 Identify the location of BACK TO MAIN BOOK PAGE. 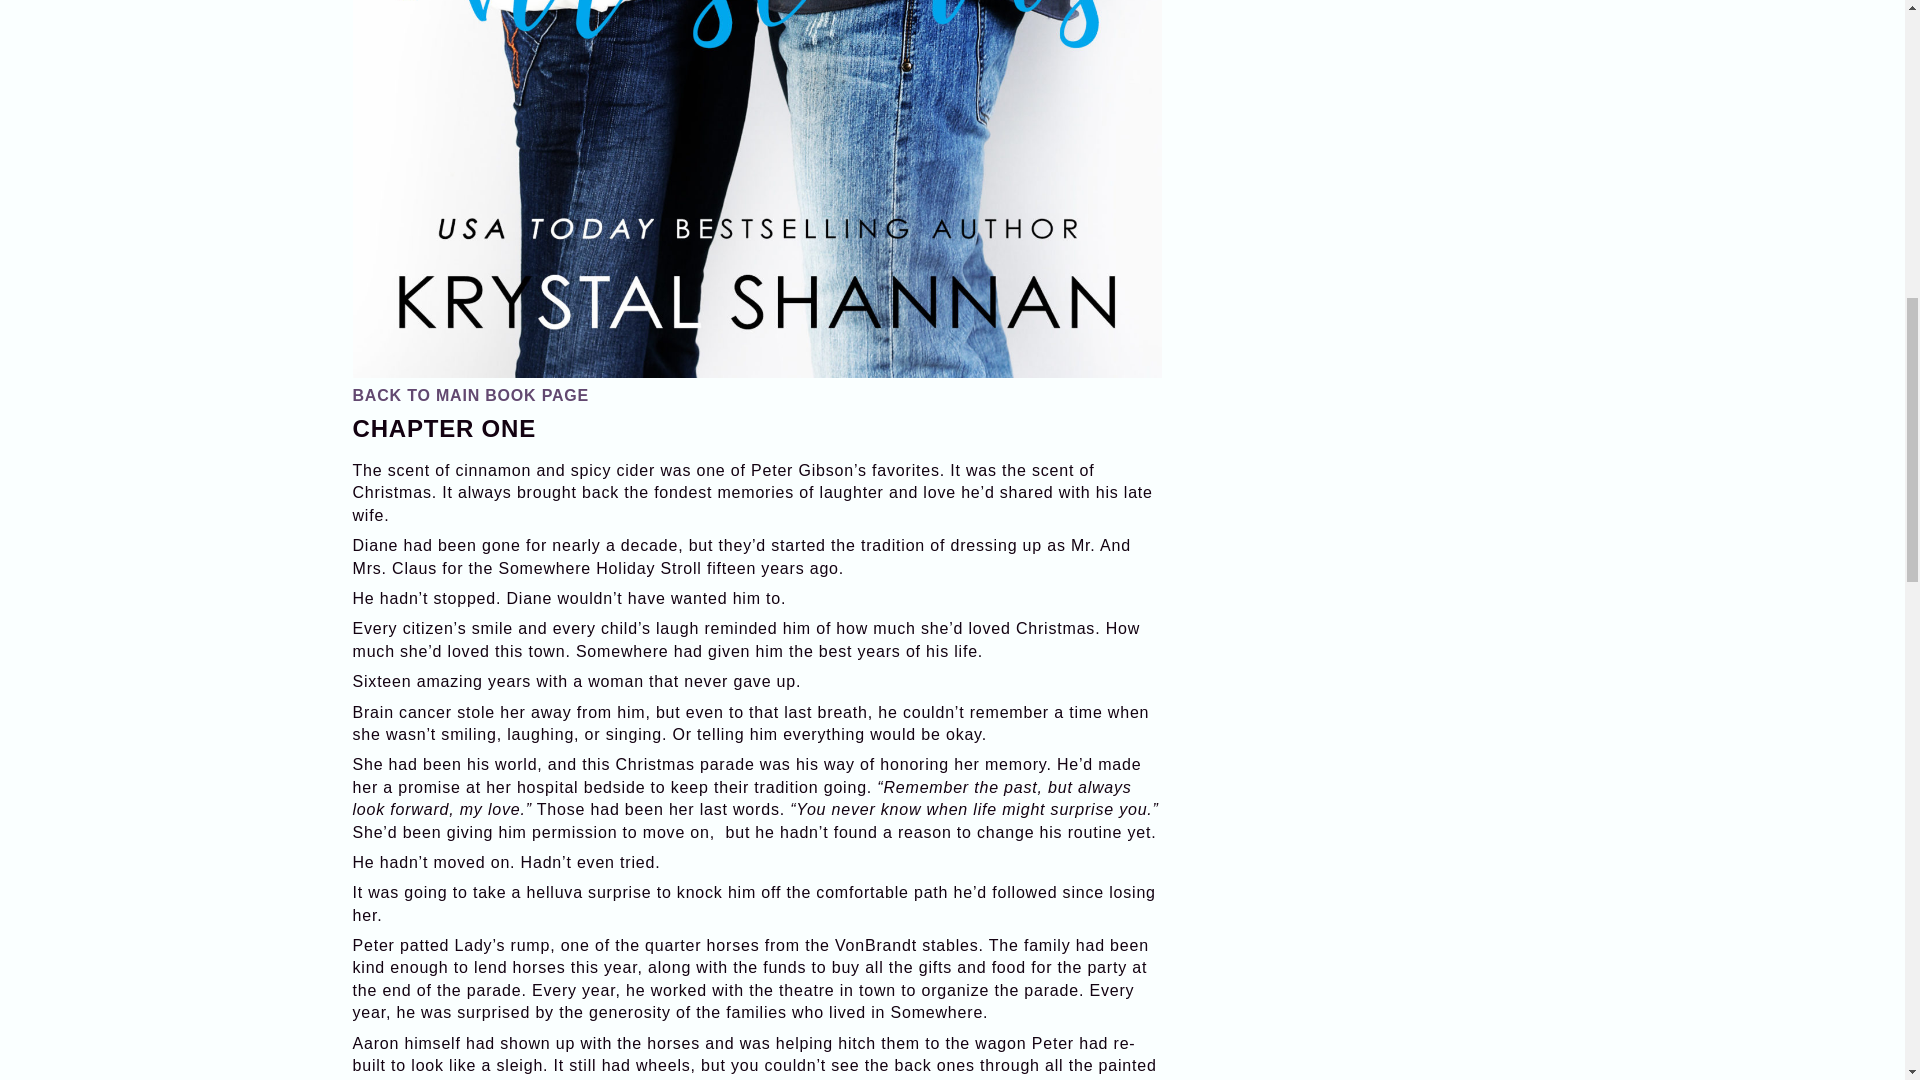
(470, 394).